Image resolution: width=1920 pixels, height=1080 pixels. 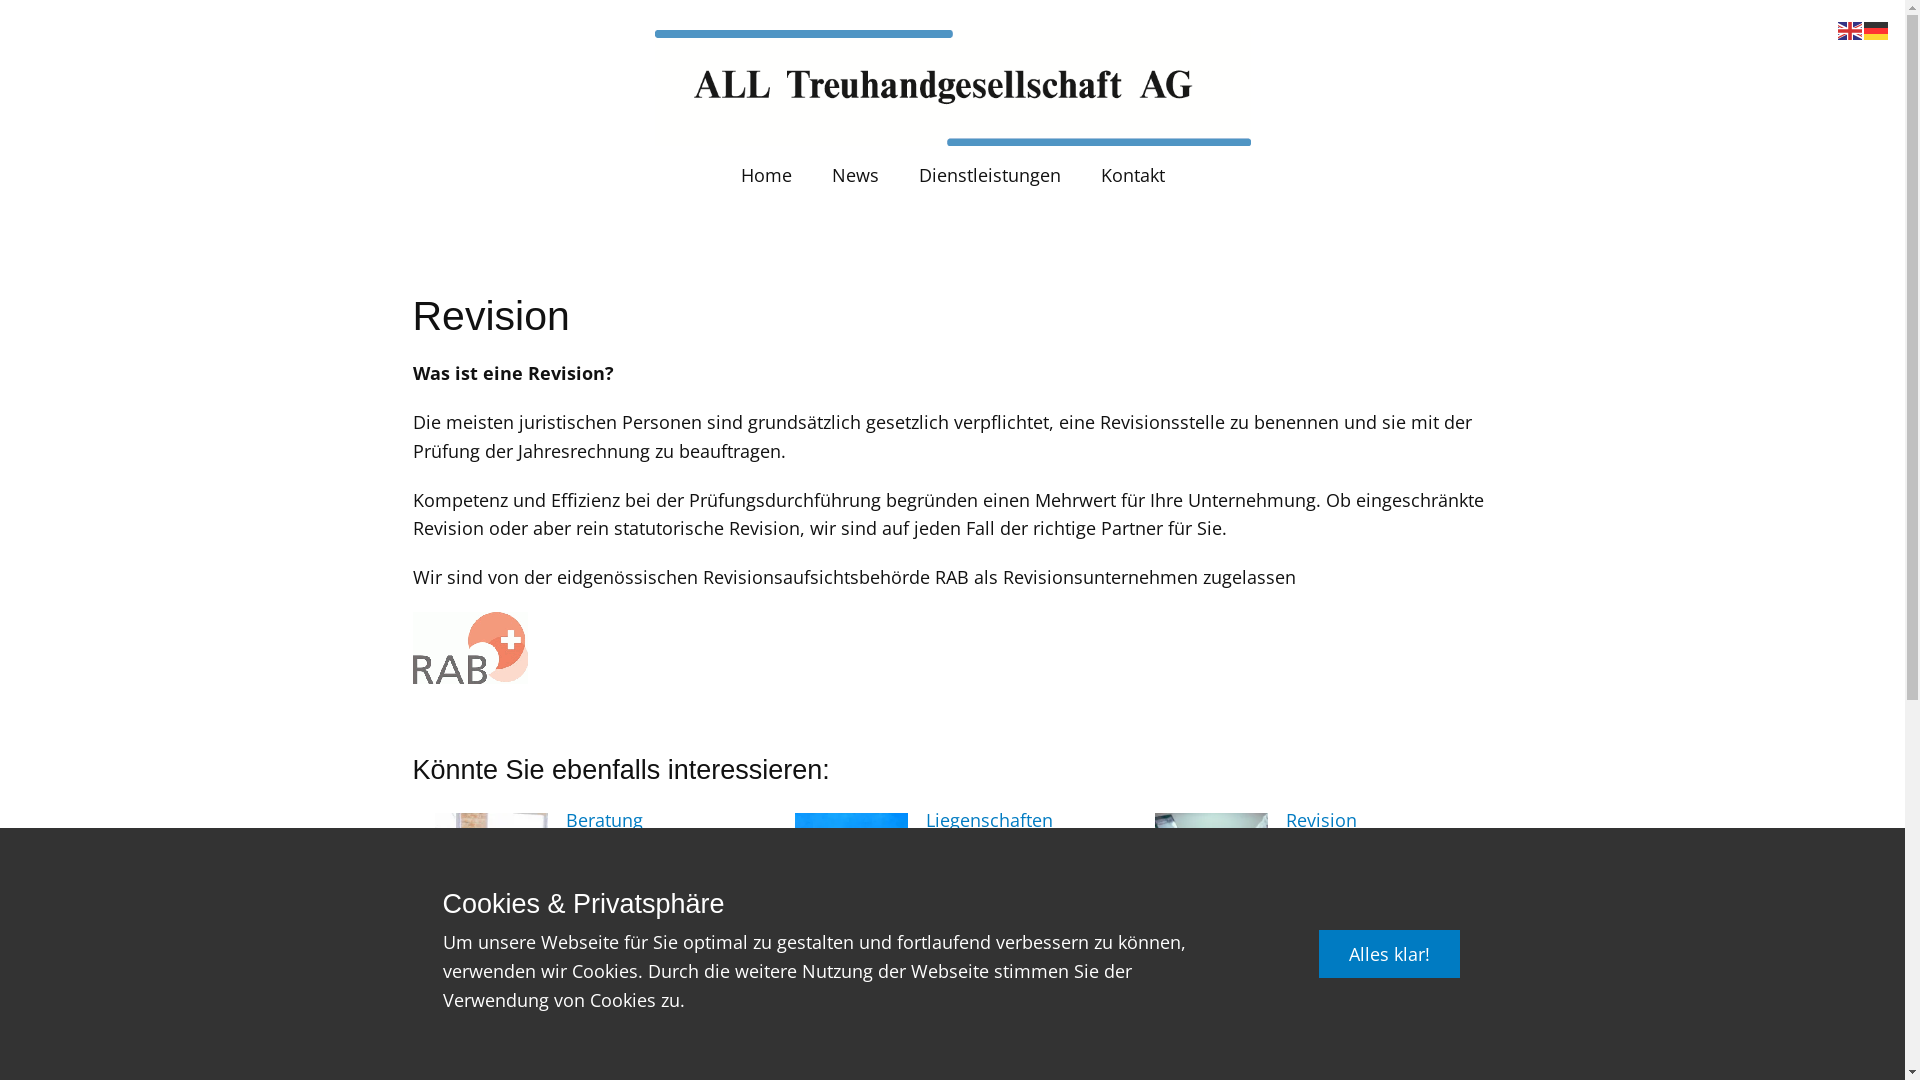 I want to click on Beratung, so click(x=604, y=820).